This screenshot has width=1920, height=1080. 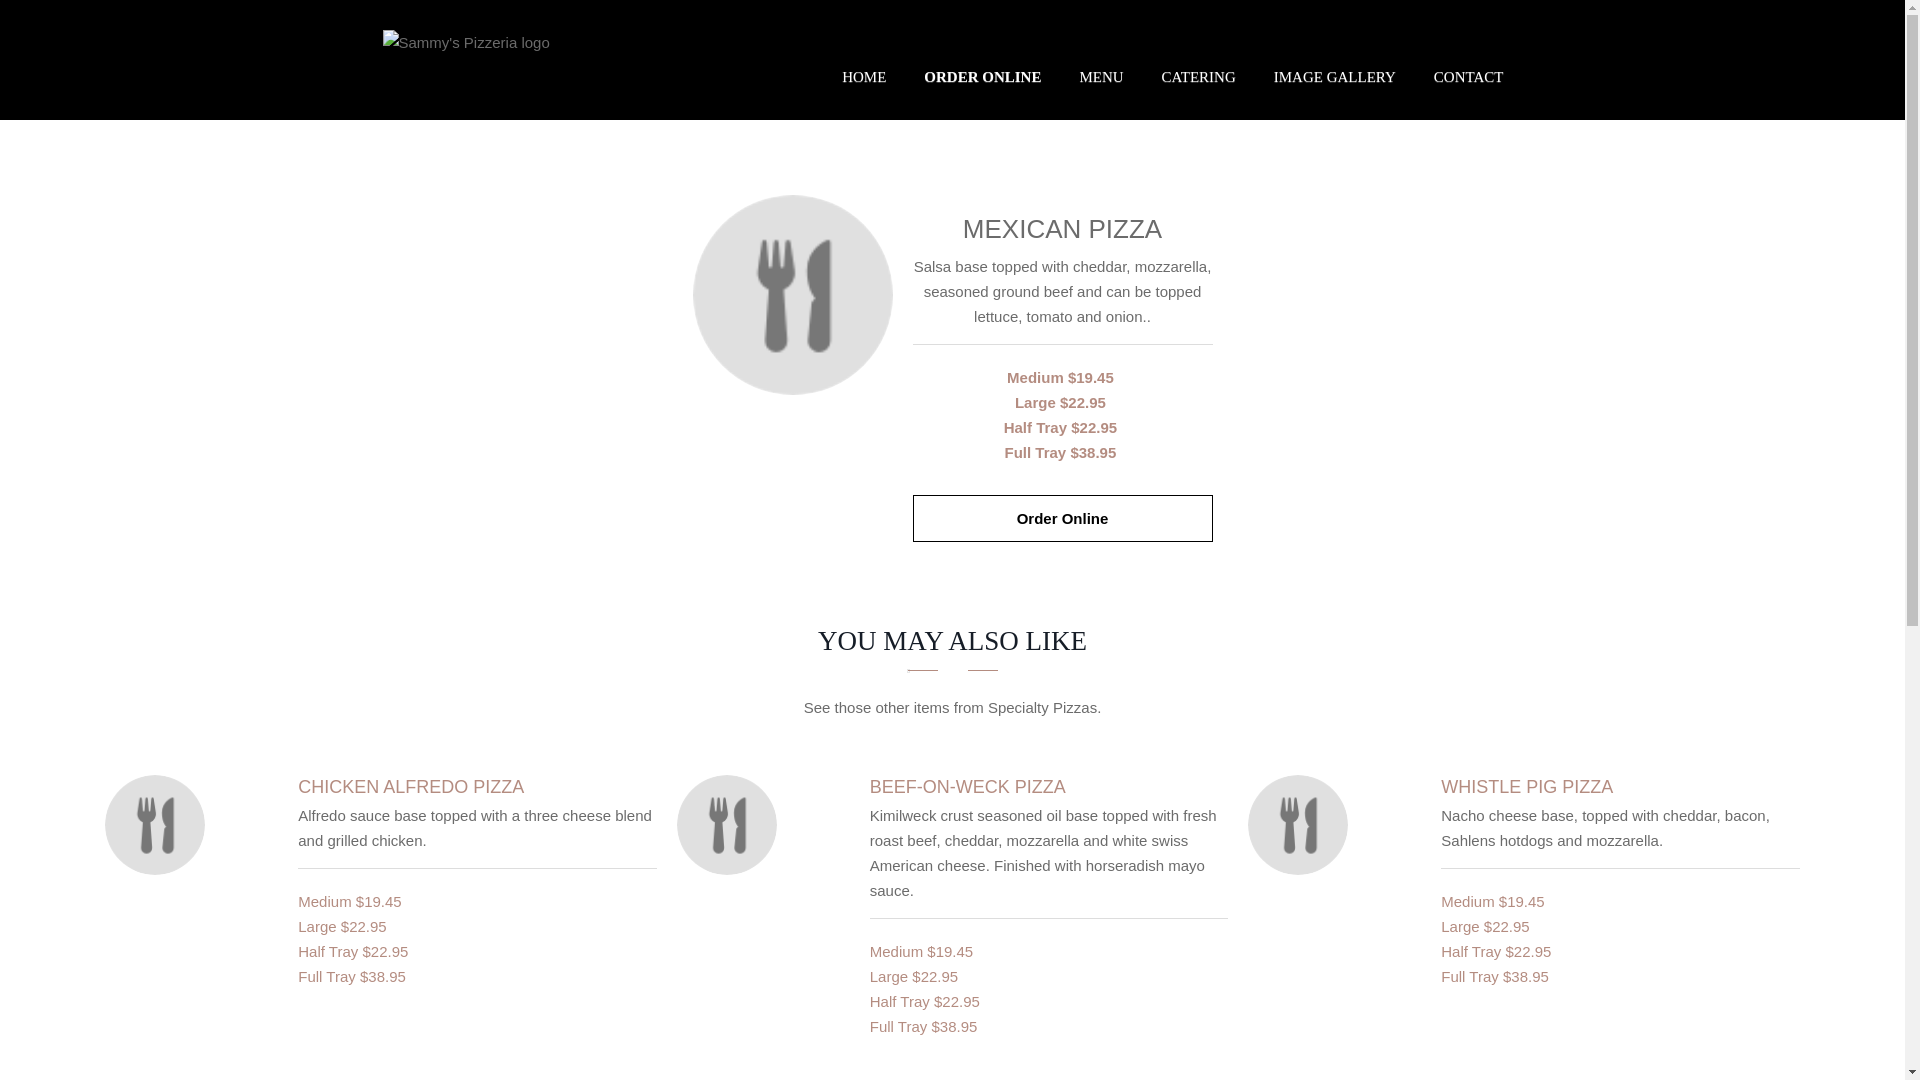 What do you see at coordinates (1062, 229) in the screenshot?
I see `MEXICAN PIZZA` at bounding box center [1062, 229].